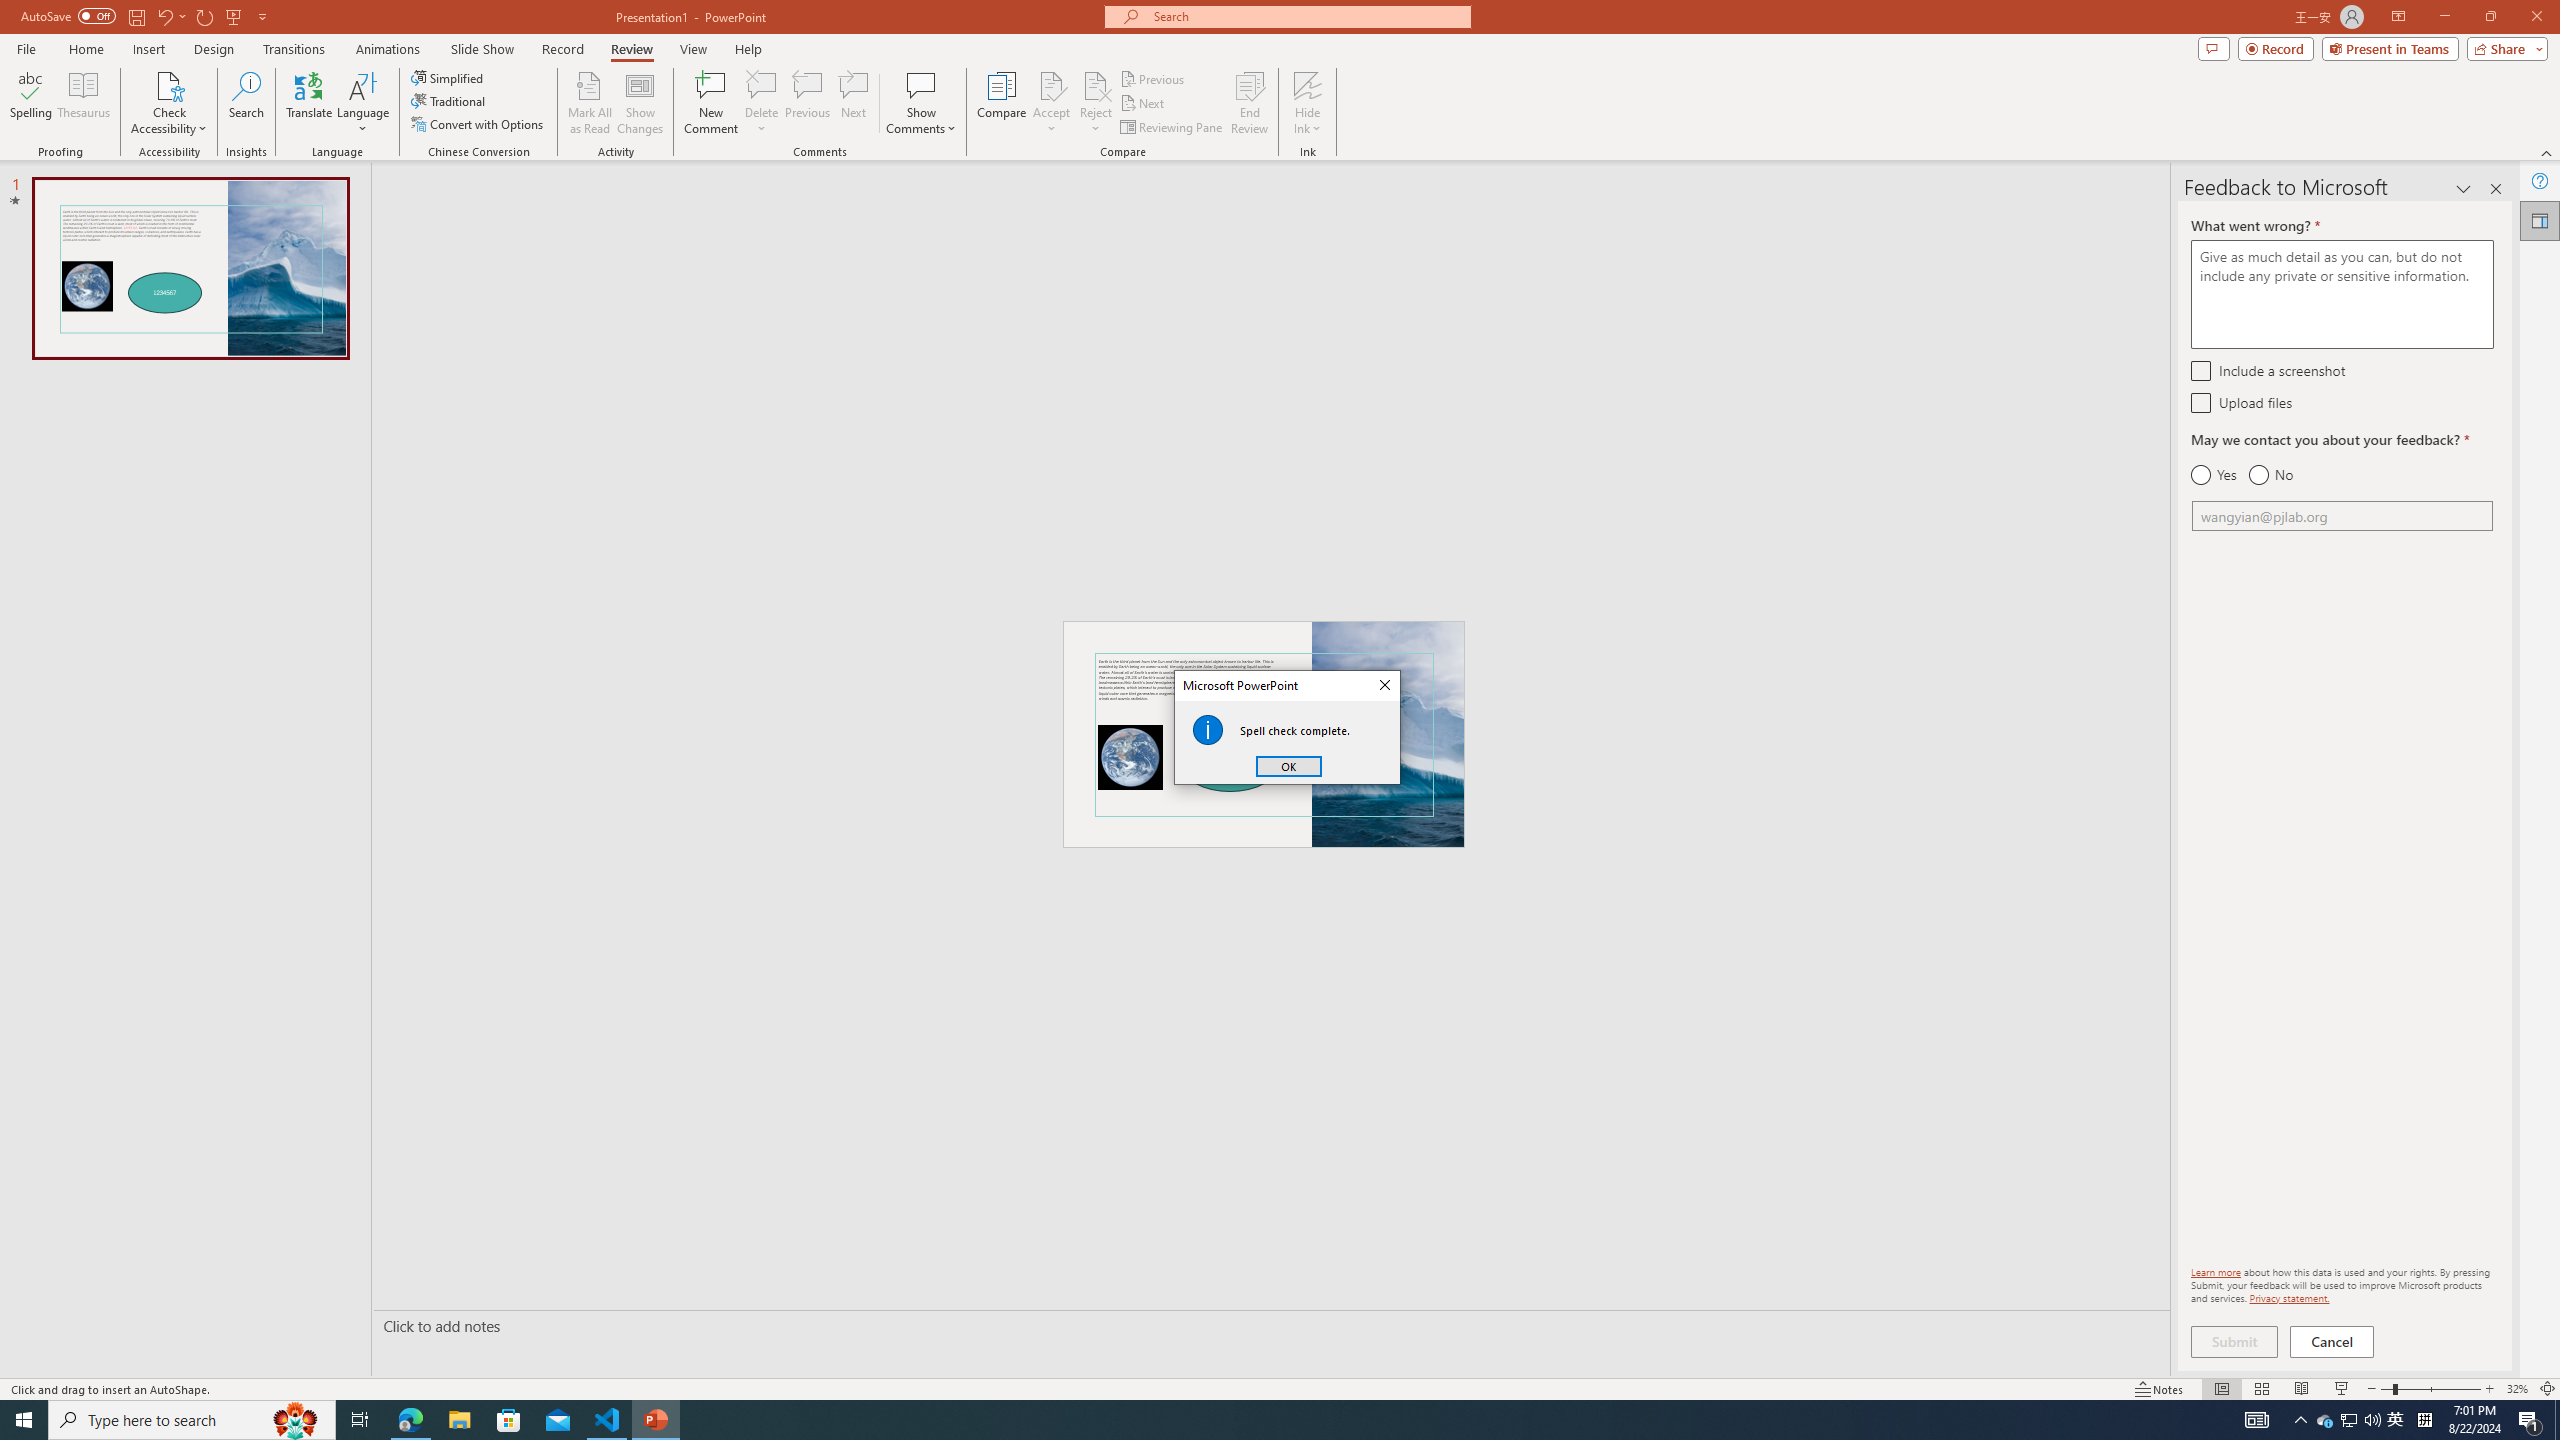  Describe the element at coordinates (1172, 128) in the screenshot. I see `Show Comments` at that location.